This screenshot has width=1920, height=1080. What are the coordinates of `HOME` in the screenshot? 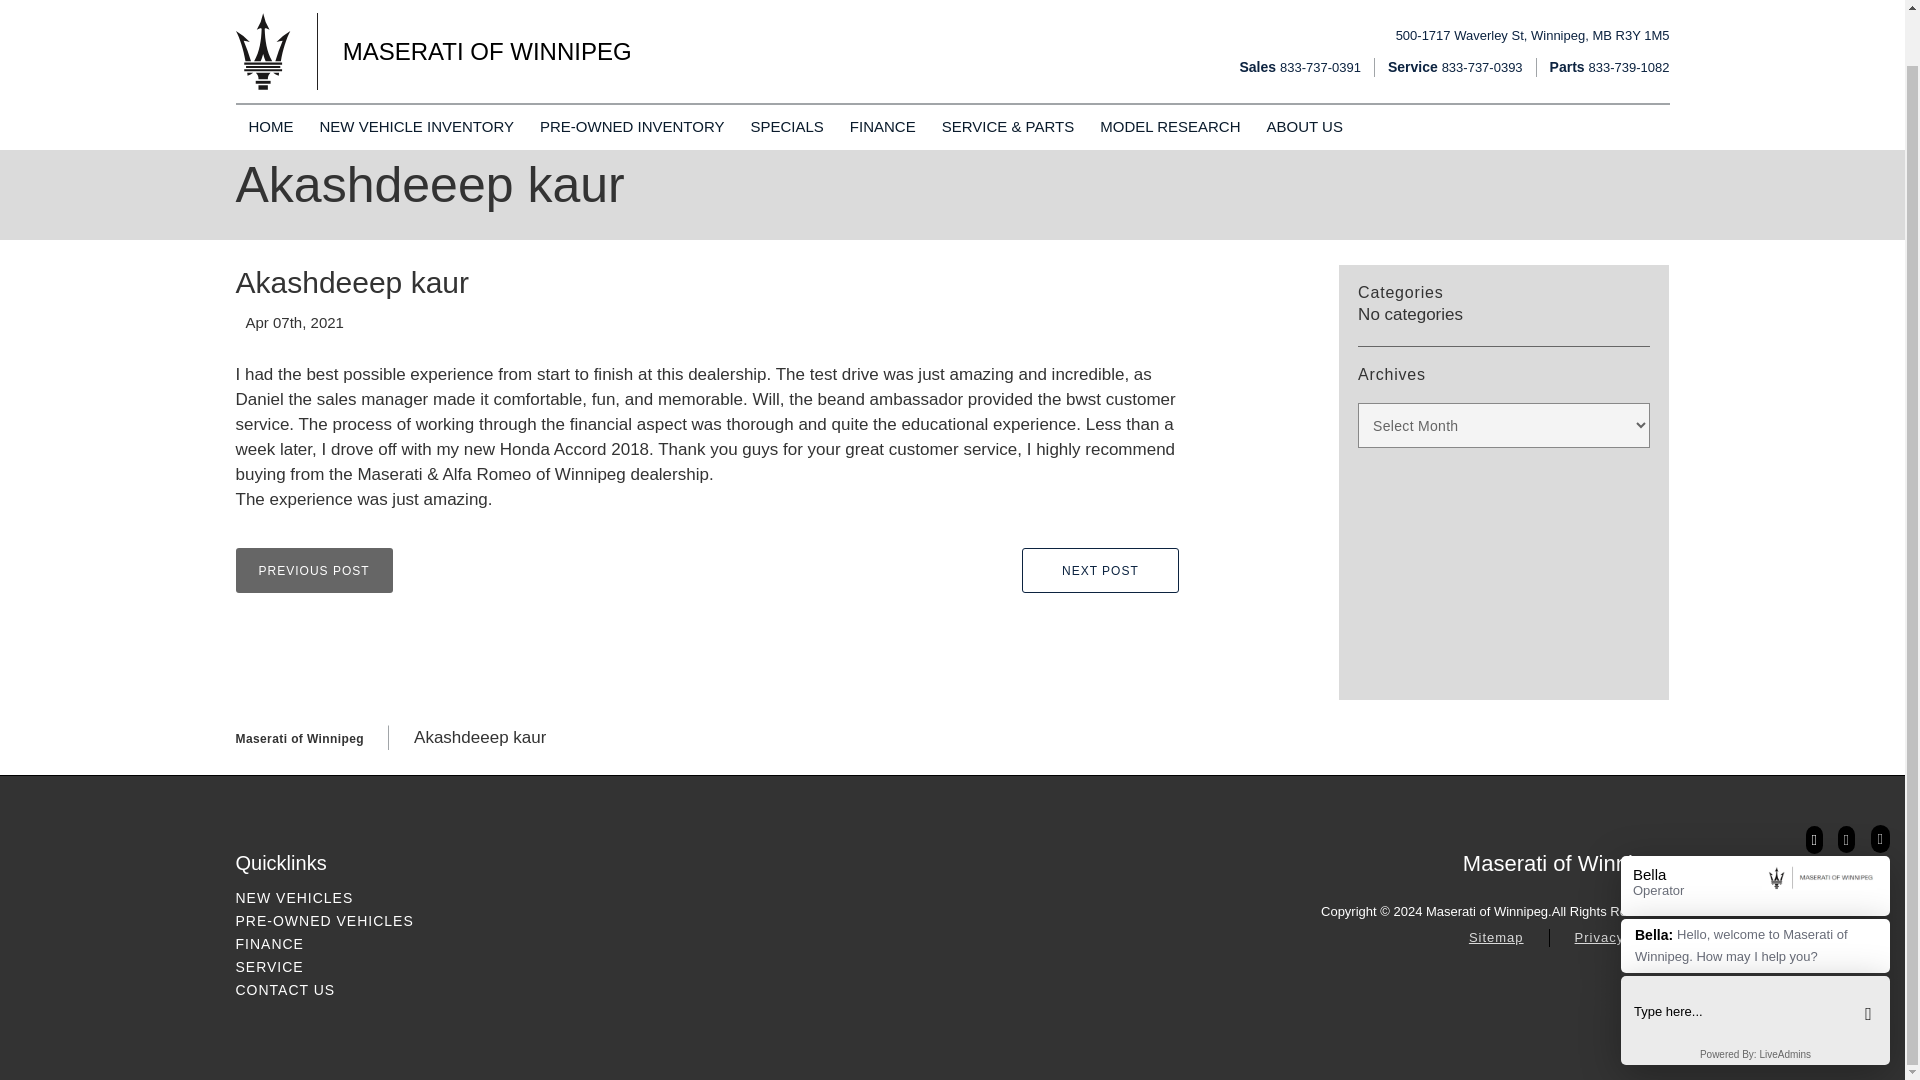 It's located at (300, 739).